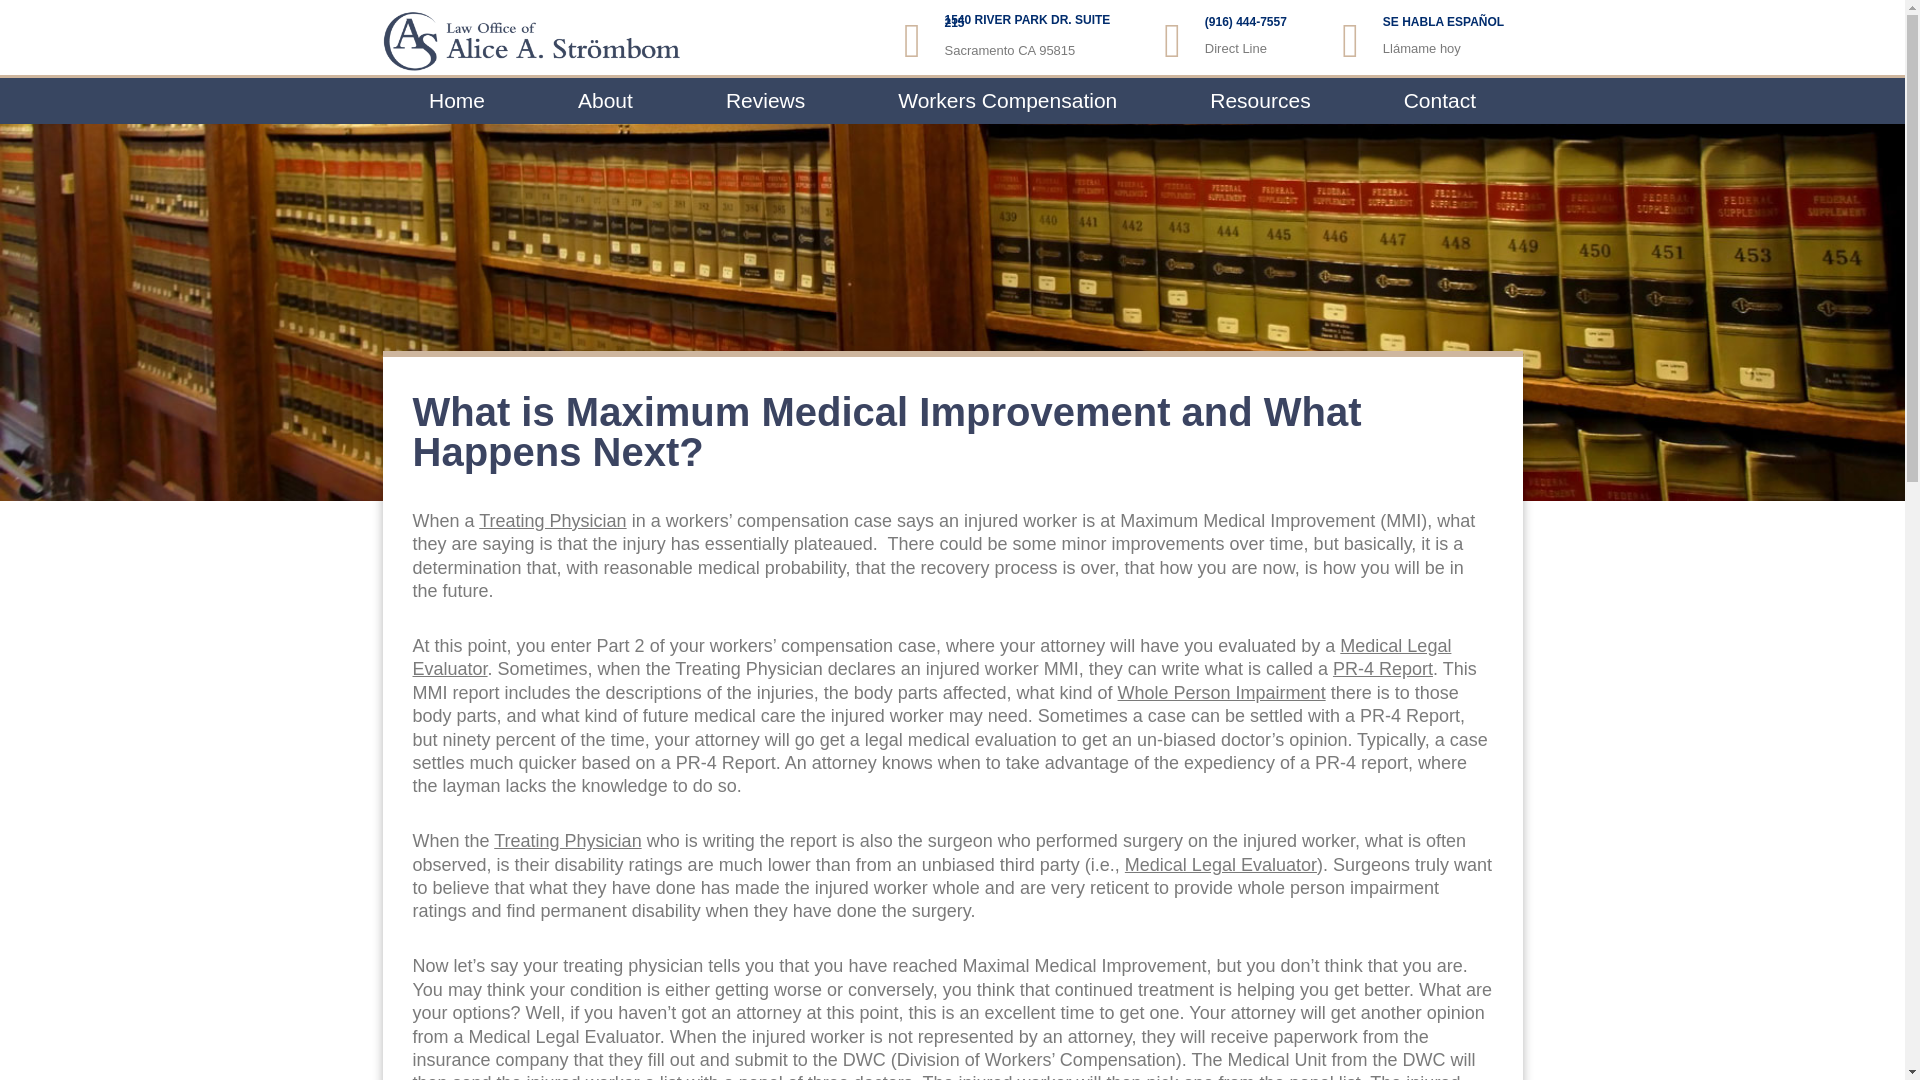 This screenshot has height=1080, width=1920. I want to click on Resources, so click(1260, 100).